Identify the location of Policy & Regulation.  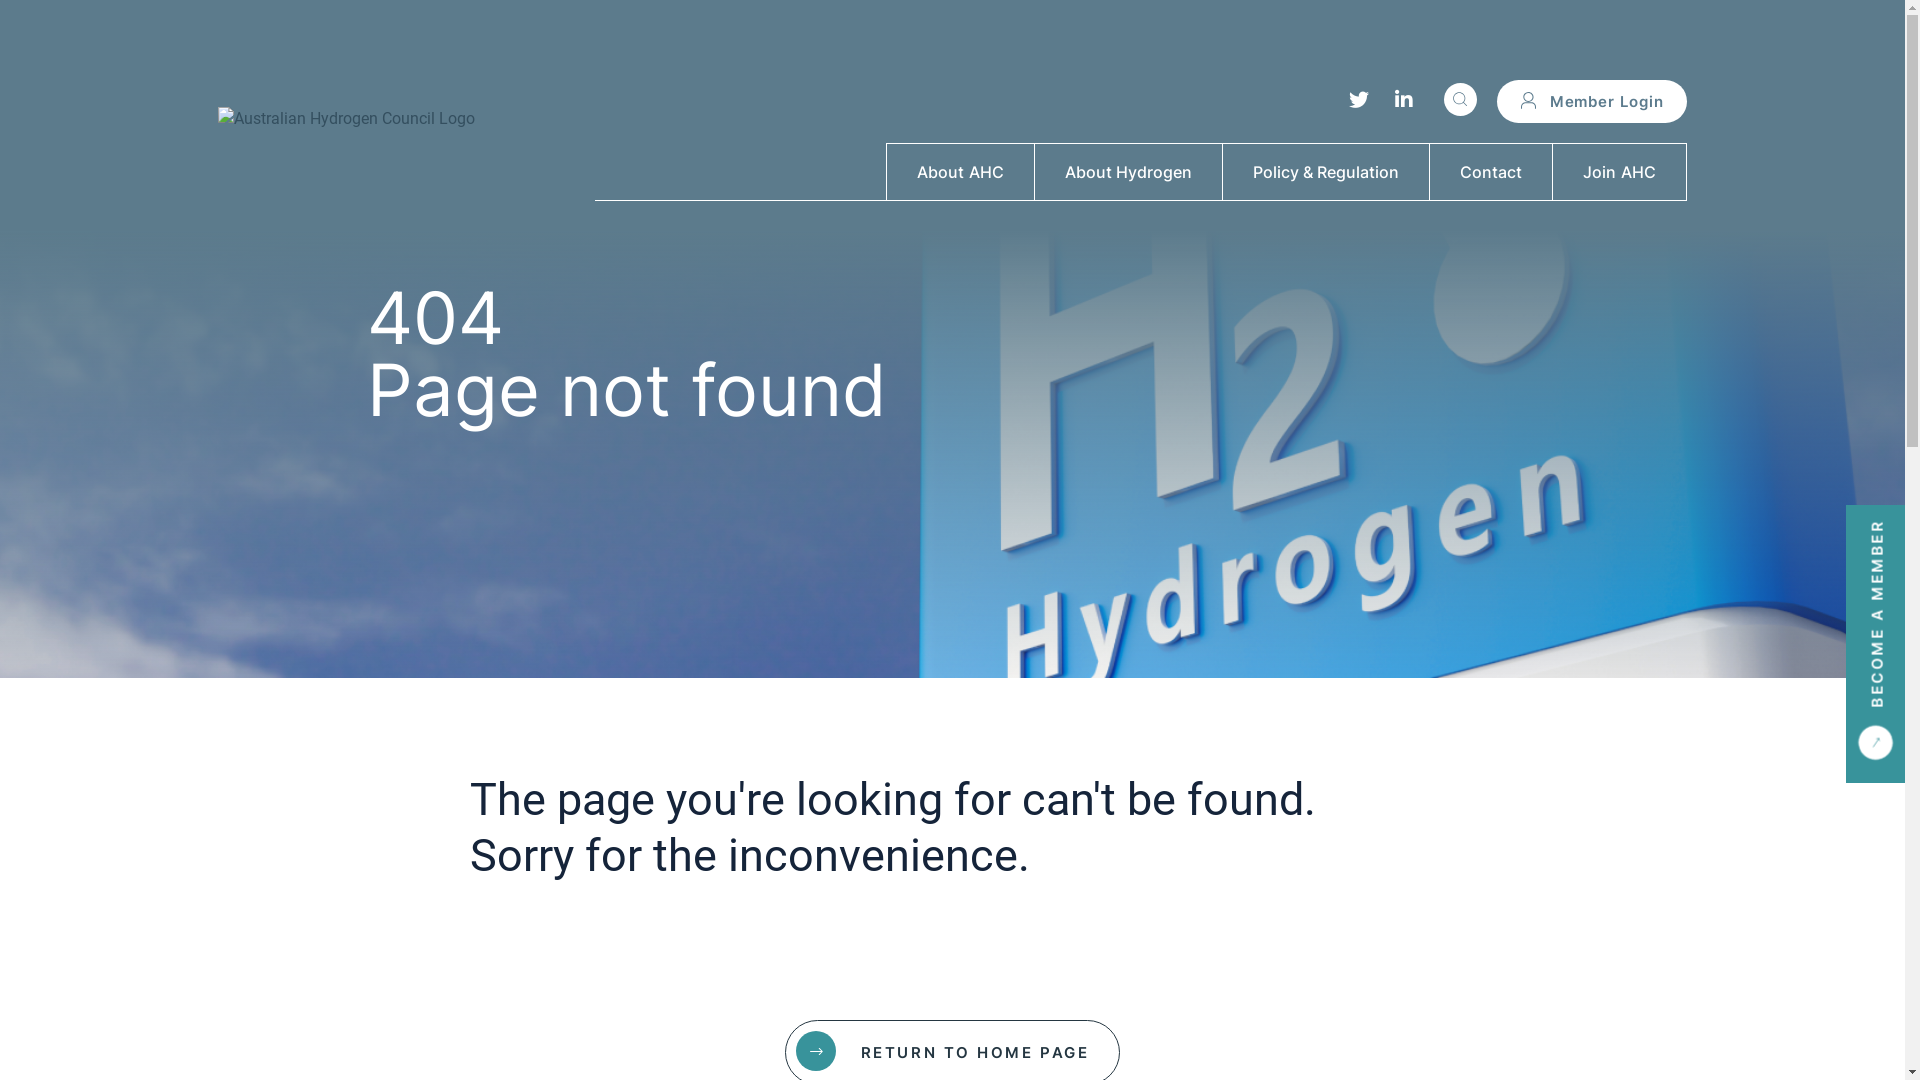
(1326, 172).